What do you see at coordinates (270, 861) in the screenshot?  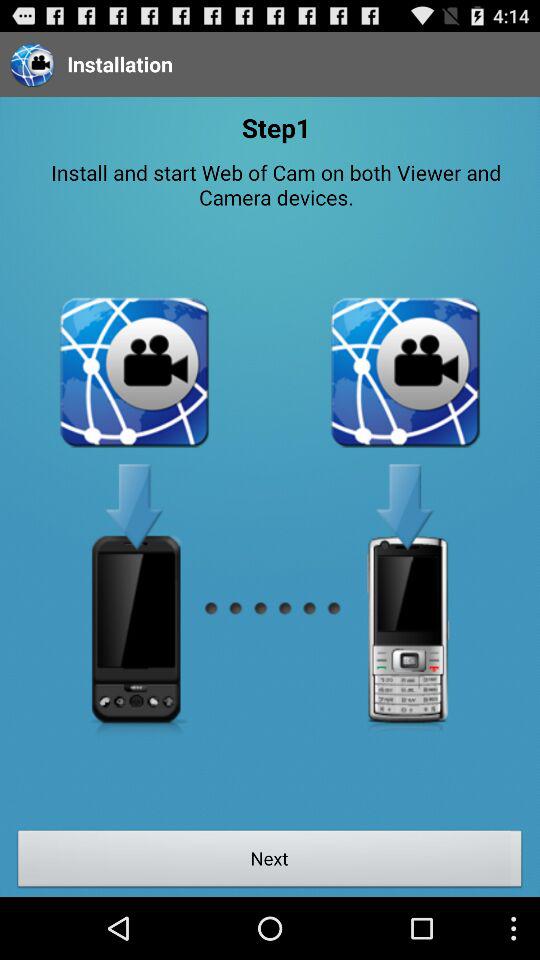 I see `swipe until the next item` at bounding box center [270, 861].